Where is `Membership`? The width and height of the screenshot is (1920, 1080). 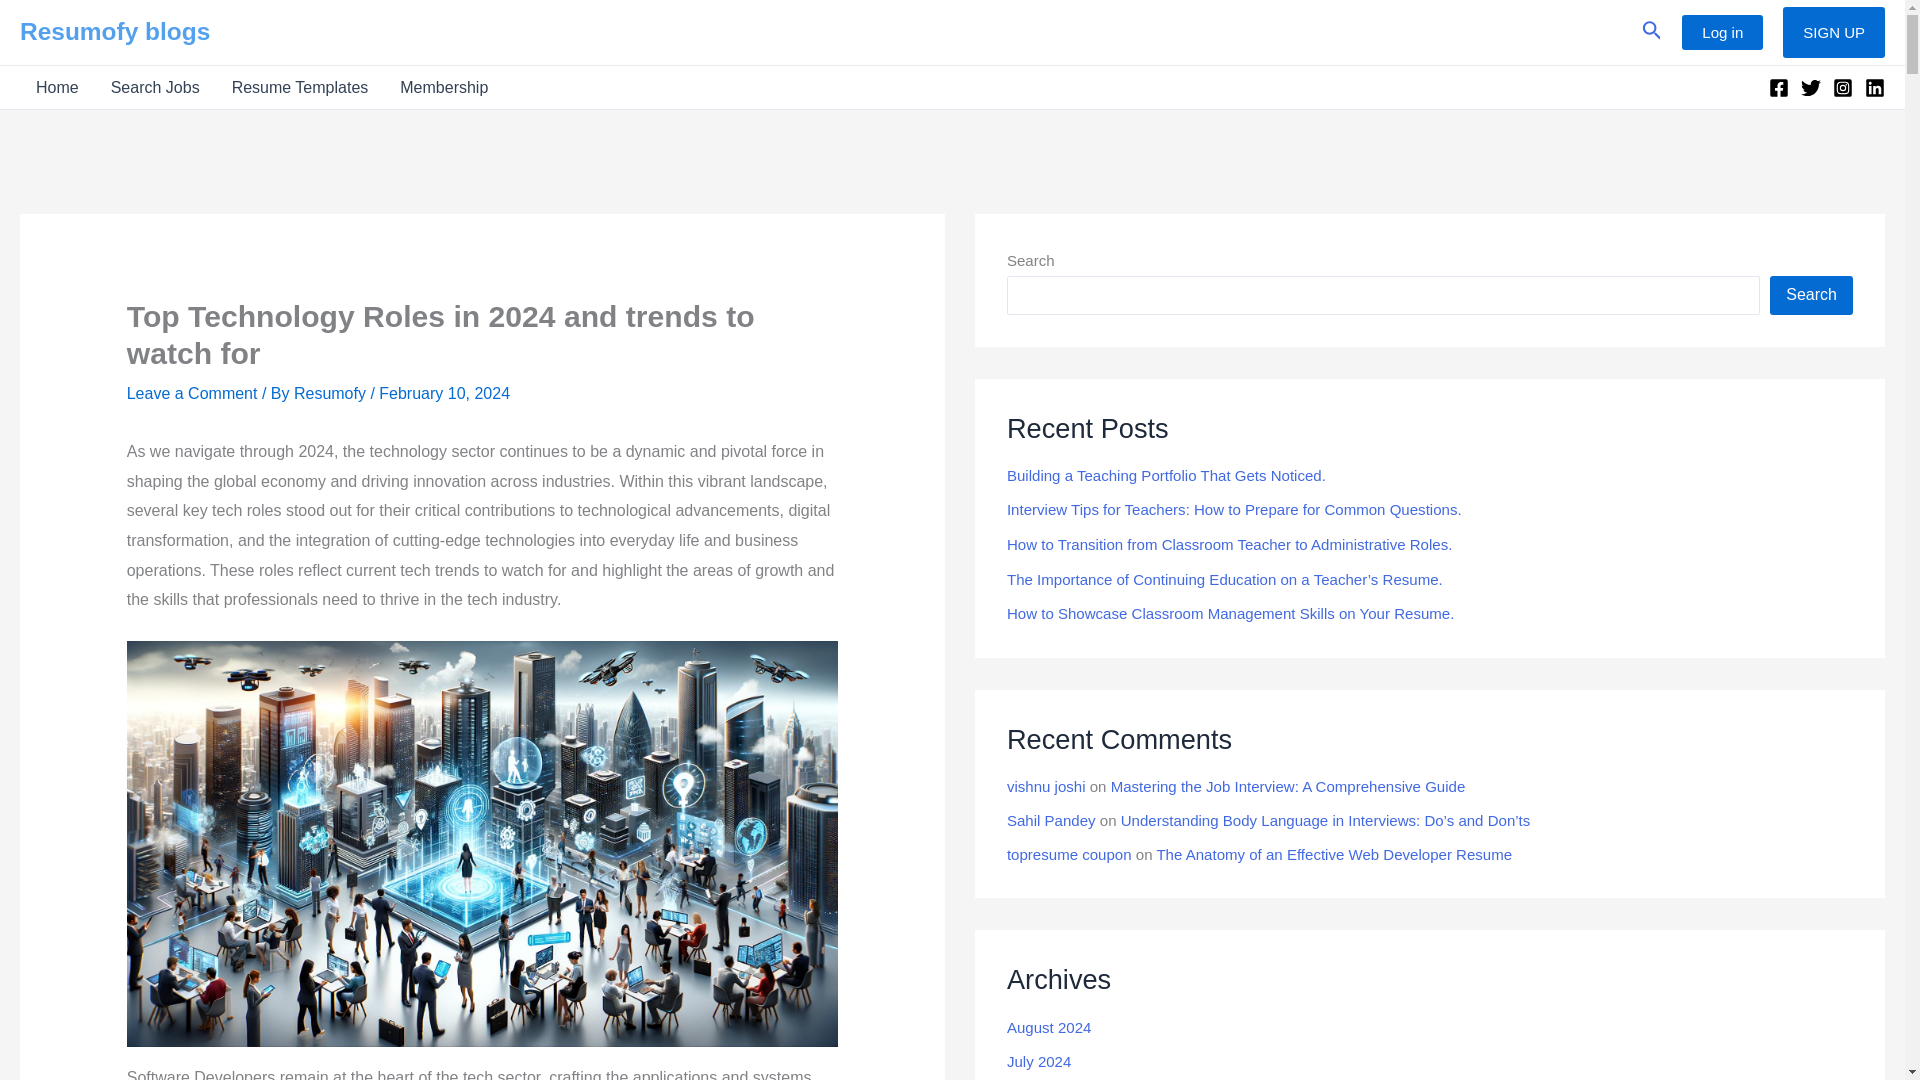
Membership is located at coordinates (444, 87).